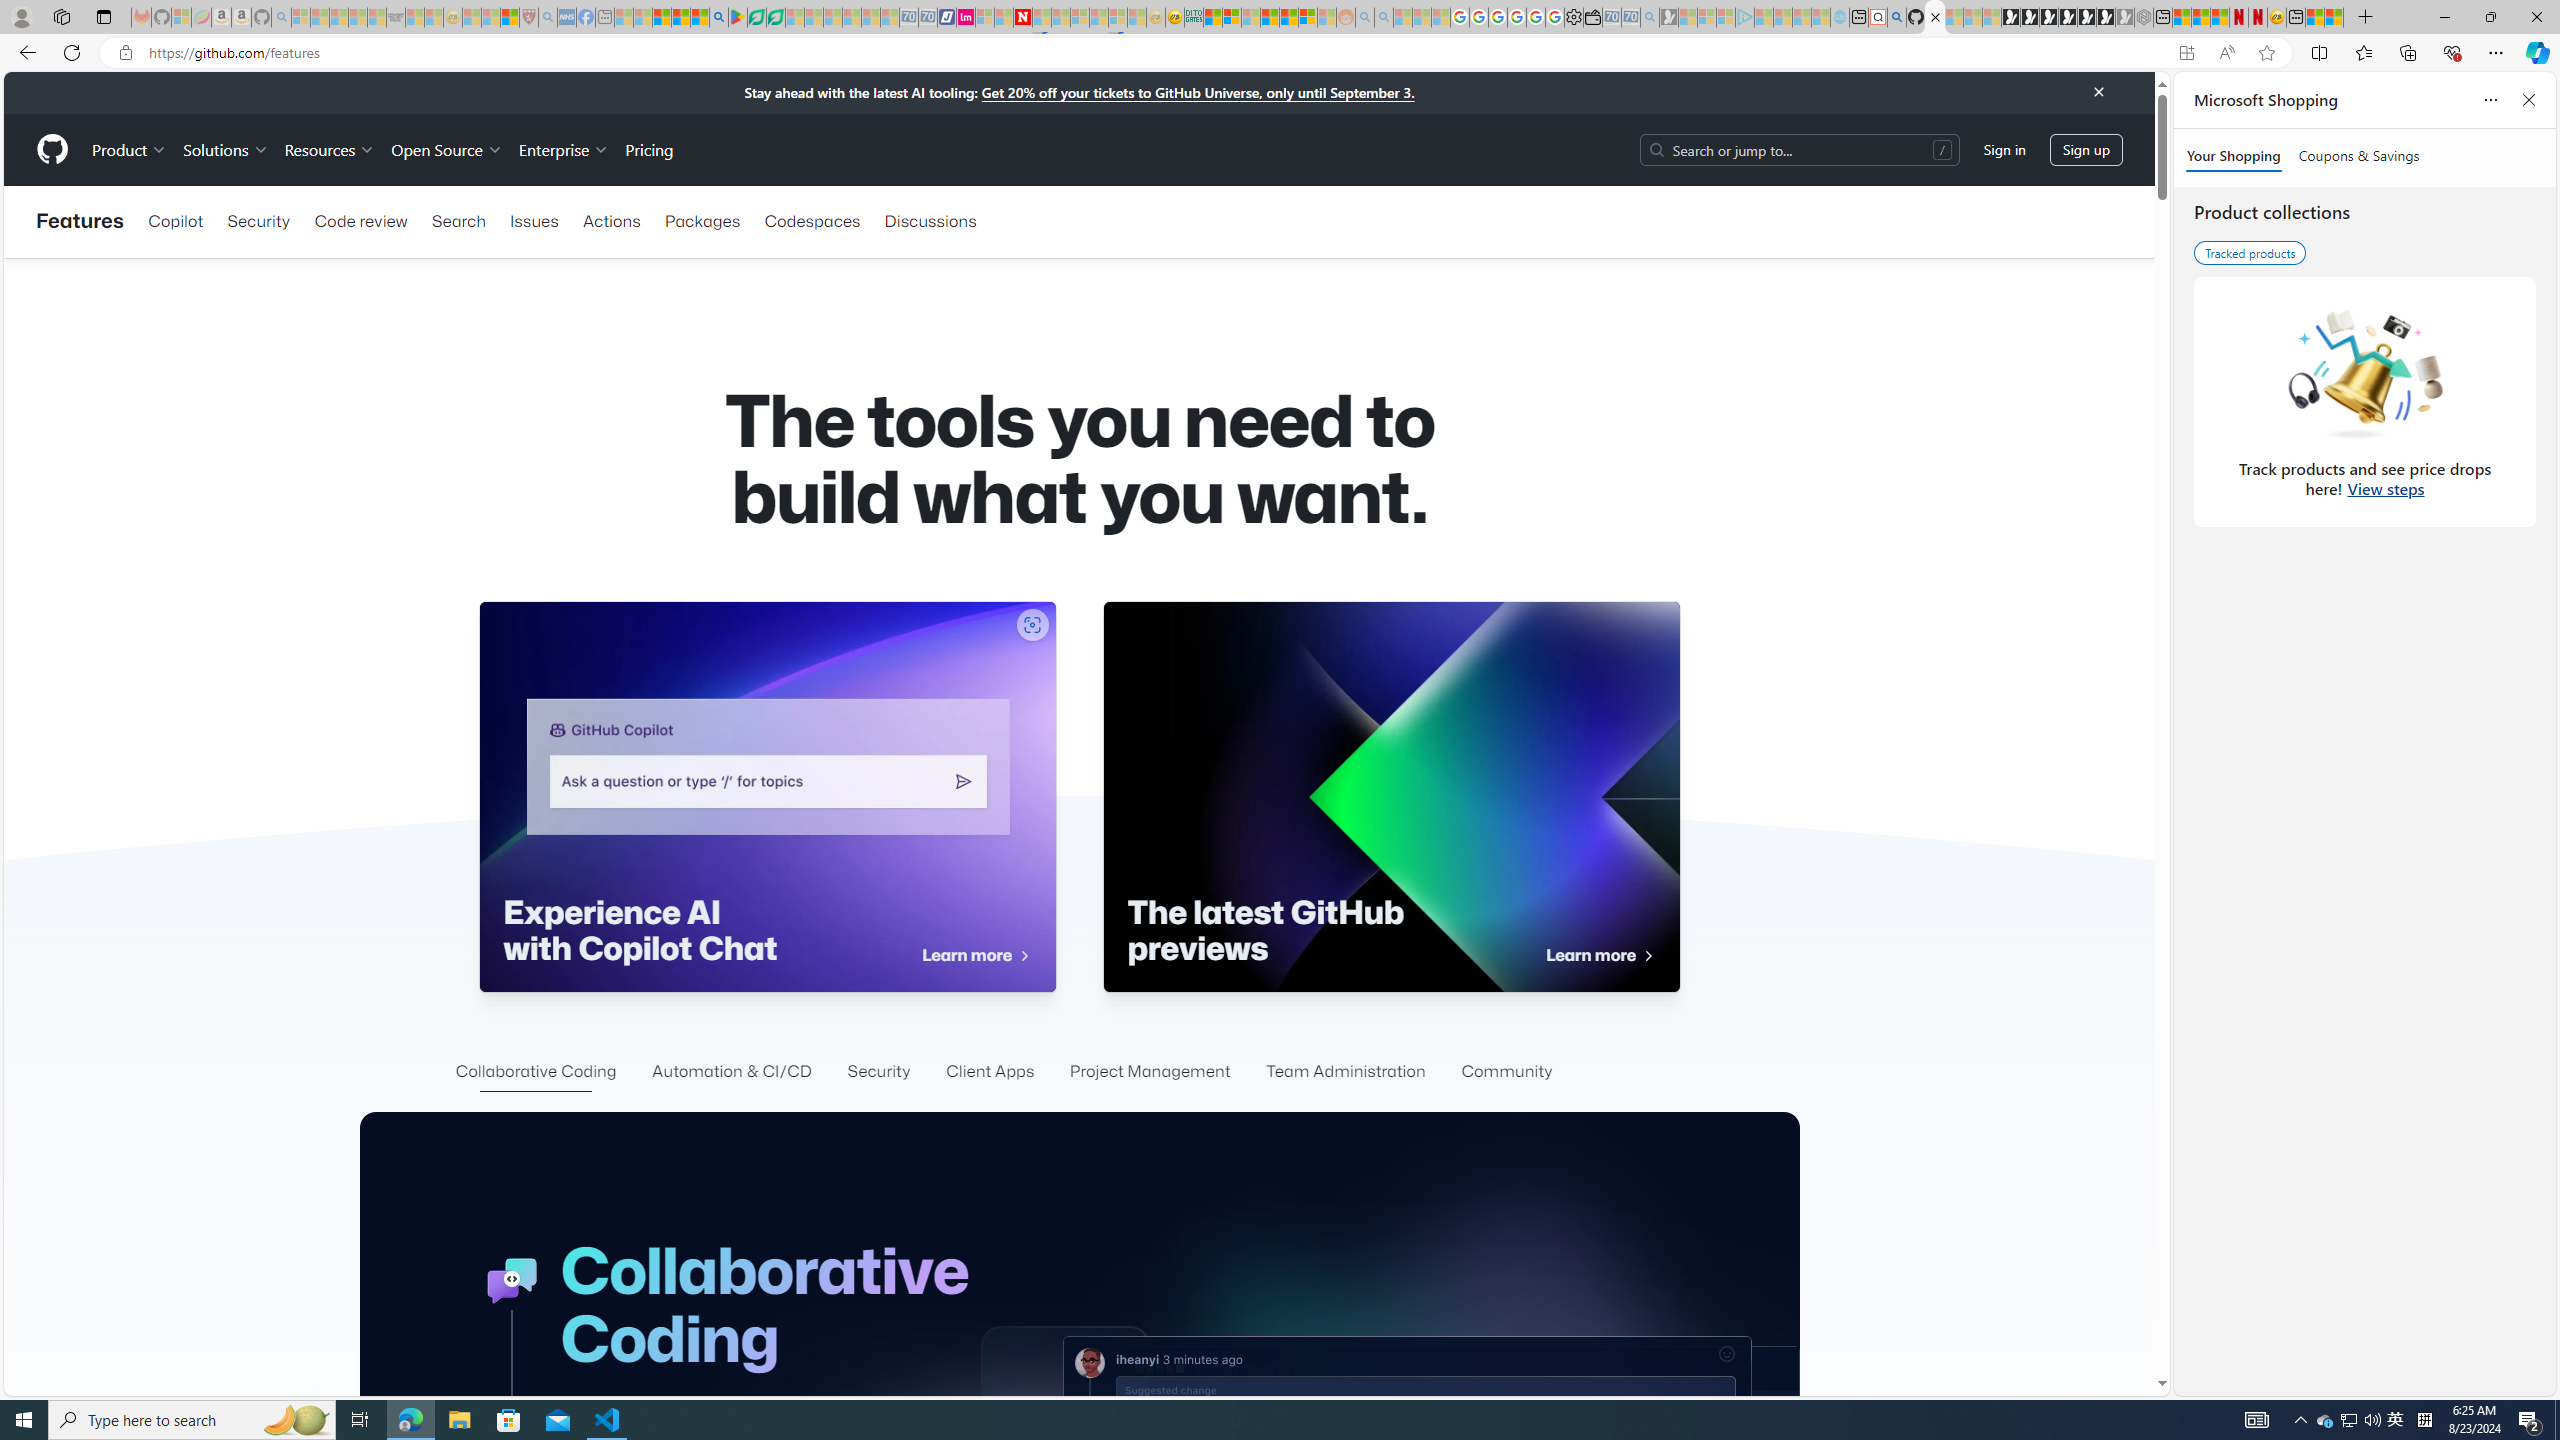  I want to click on Jobs - lastminute.com Investor Portal, so click(965, 17).